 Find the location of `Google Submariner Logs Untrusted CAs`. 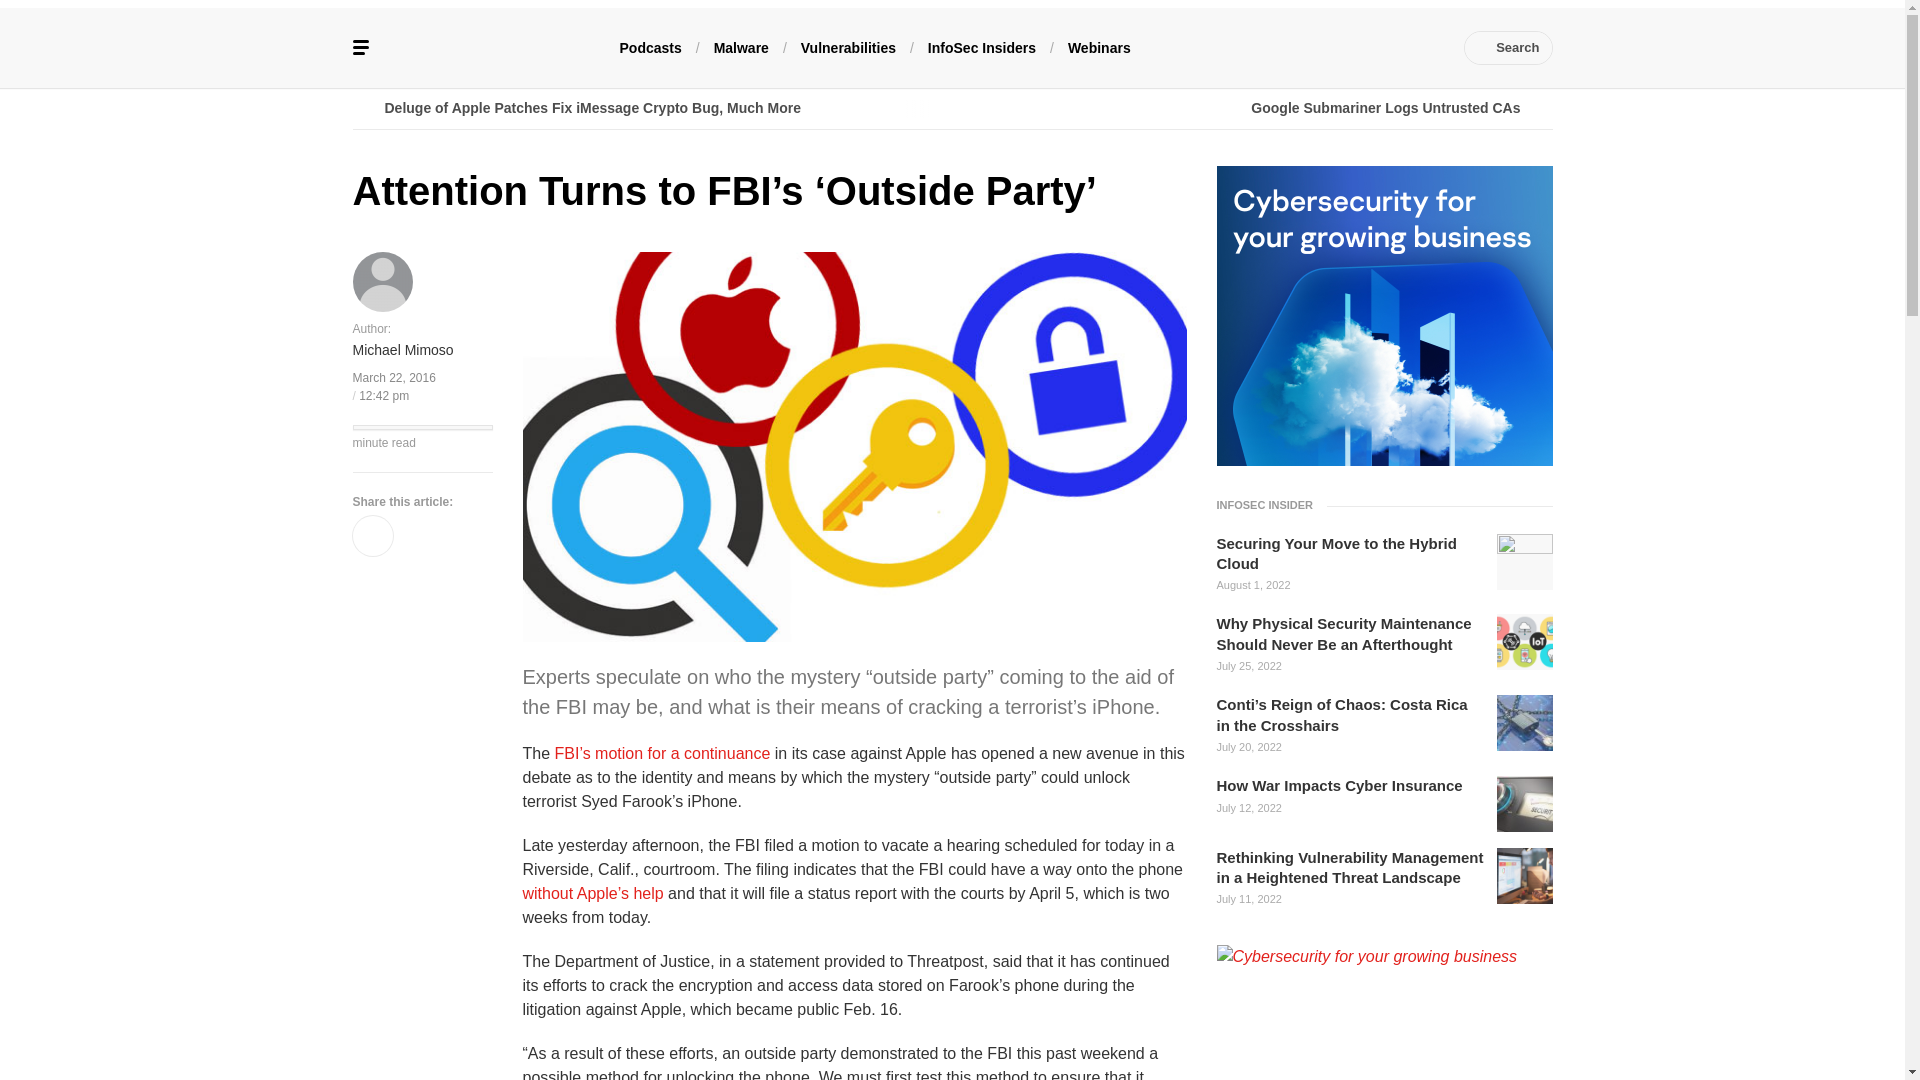

Google Submariner Logs Untrusted CAs is located at coordinates (1252, 108).